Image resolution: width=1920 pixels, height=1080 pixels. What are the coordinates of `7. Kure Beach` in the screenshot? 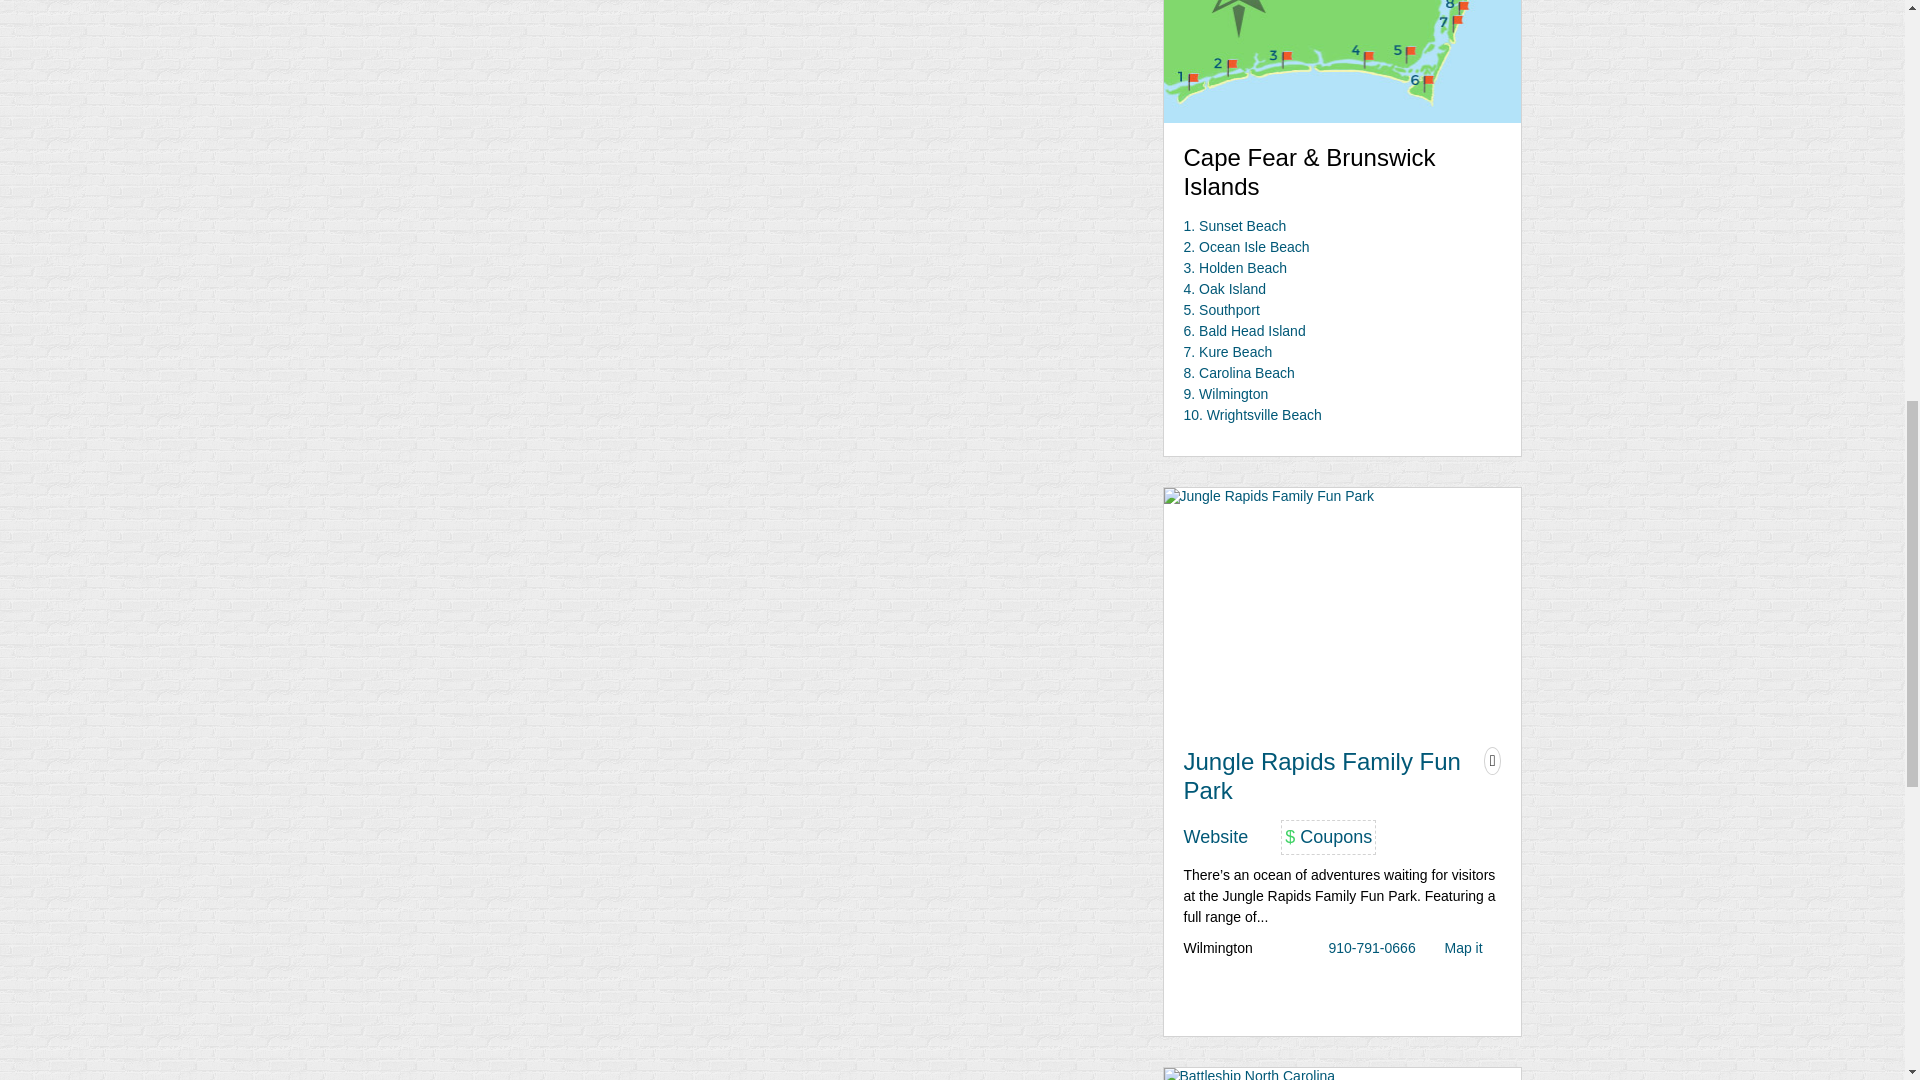 It's located at (1228, 352).